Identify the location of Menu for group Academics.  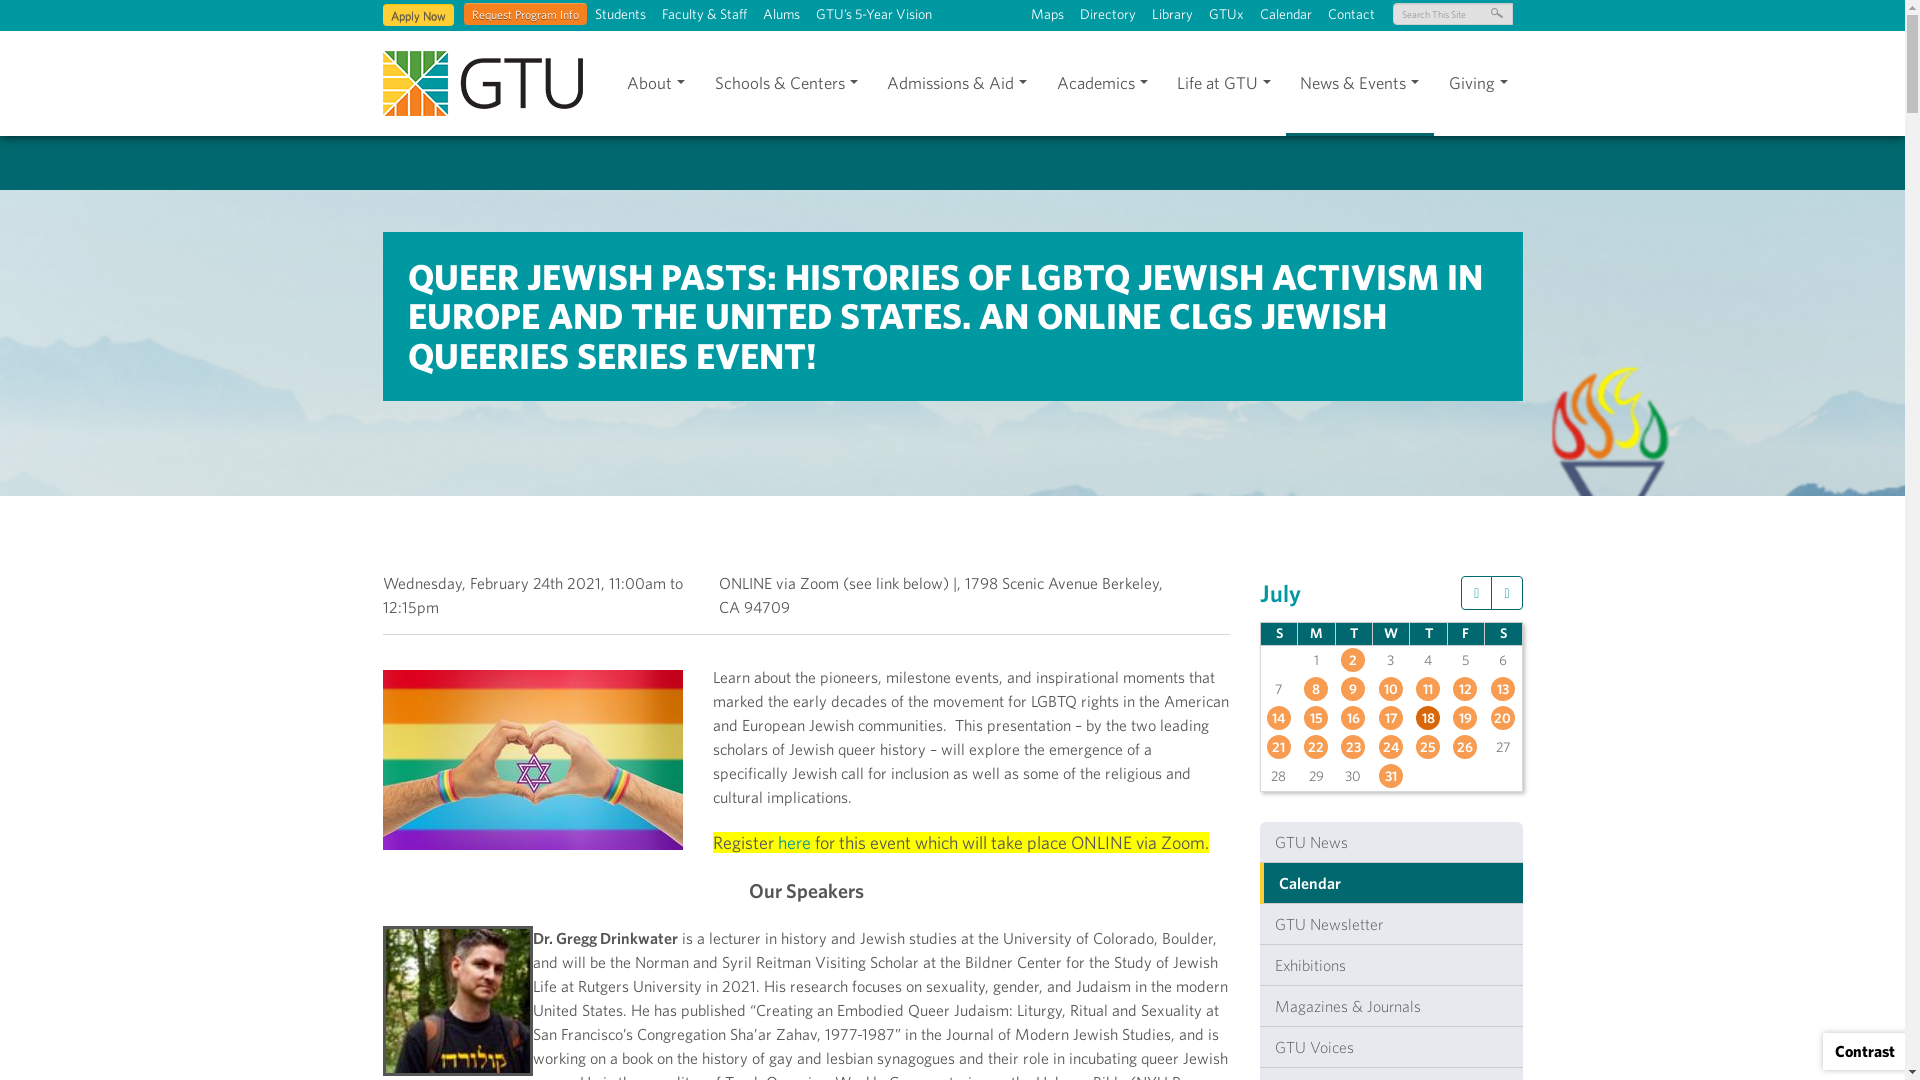
(1102, 84).